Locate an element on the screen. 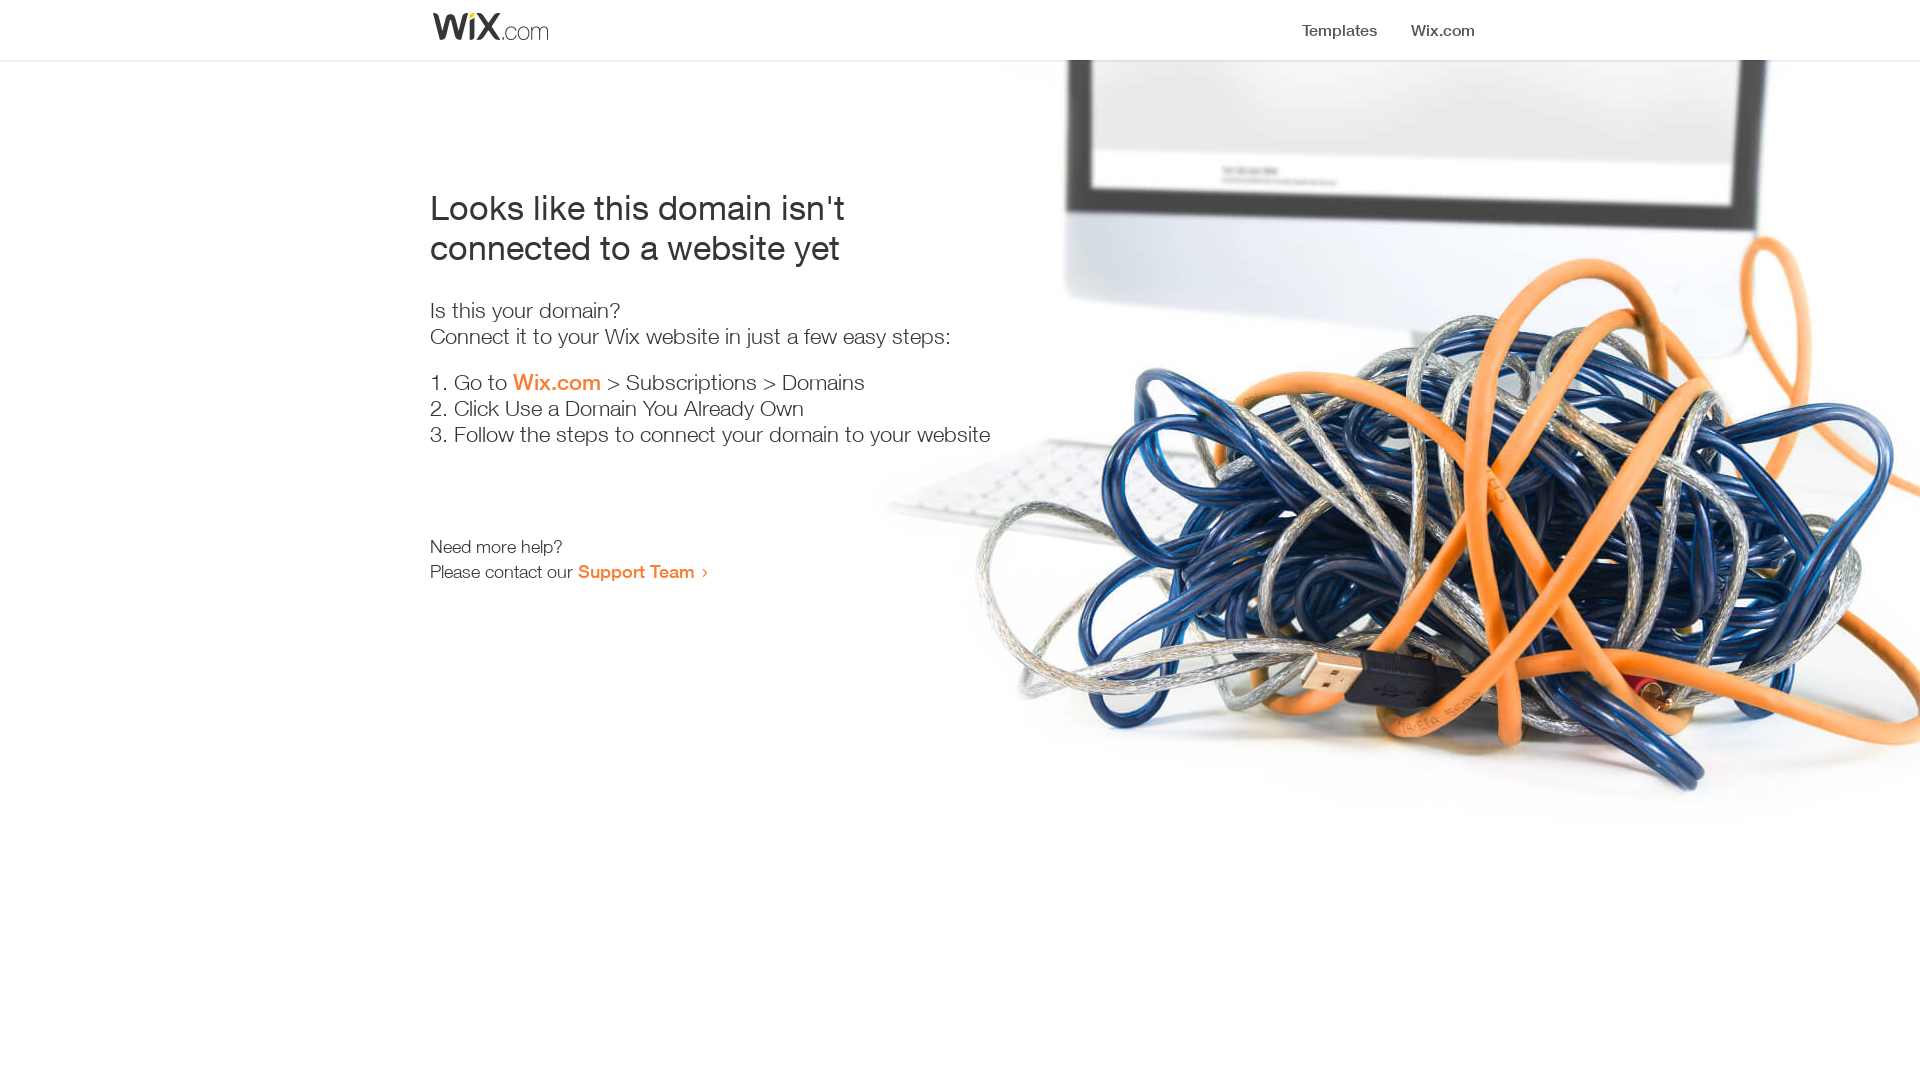 The height and width of the screenshot is (1080, 1920). Support Team is located at coordinates (636, 571).